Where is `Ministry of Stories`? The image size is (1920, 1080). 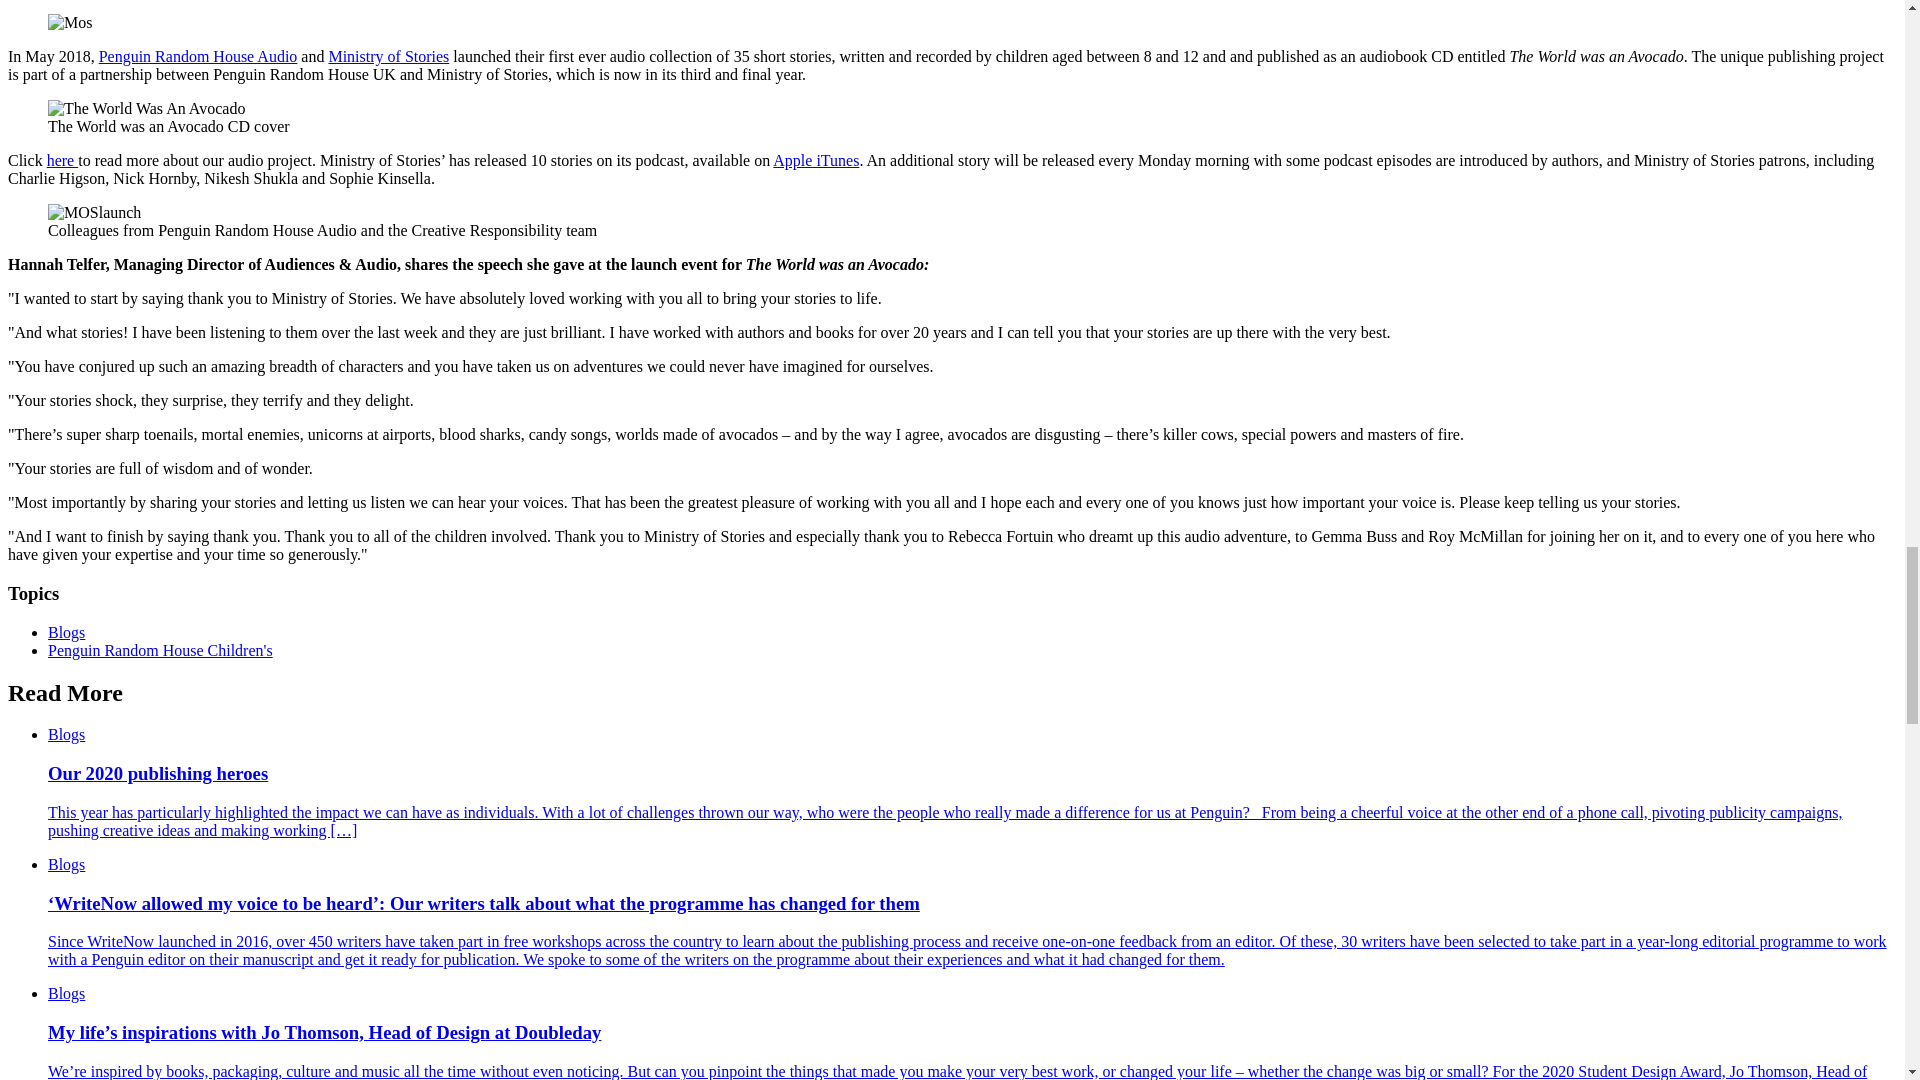 Ministry of Stories is located at coordinates (388, 56).